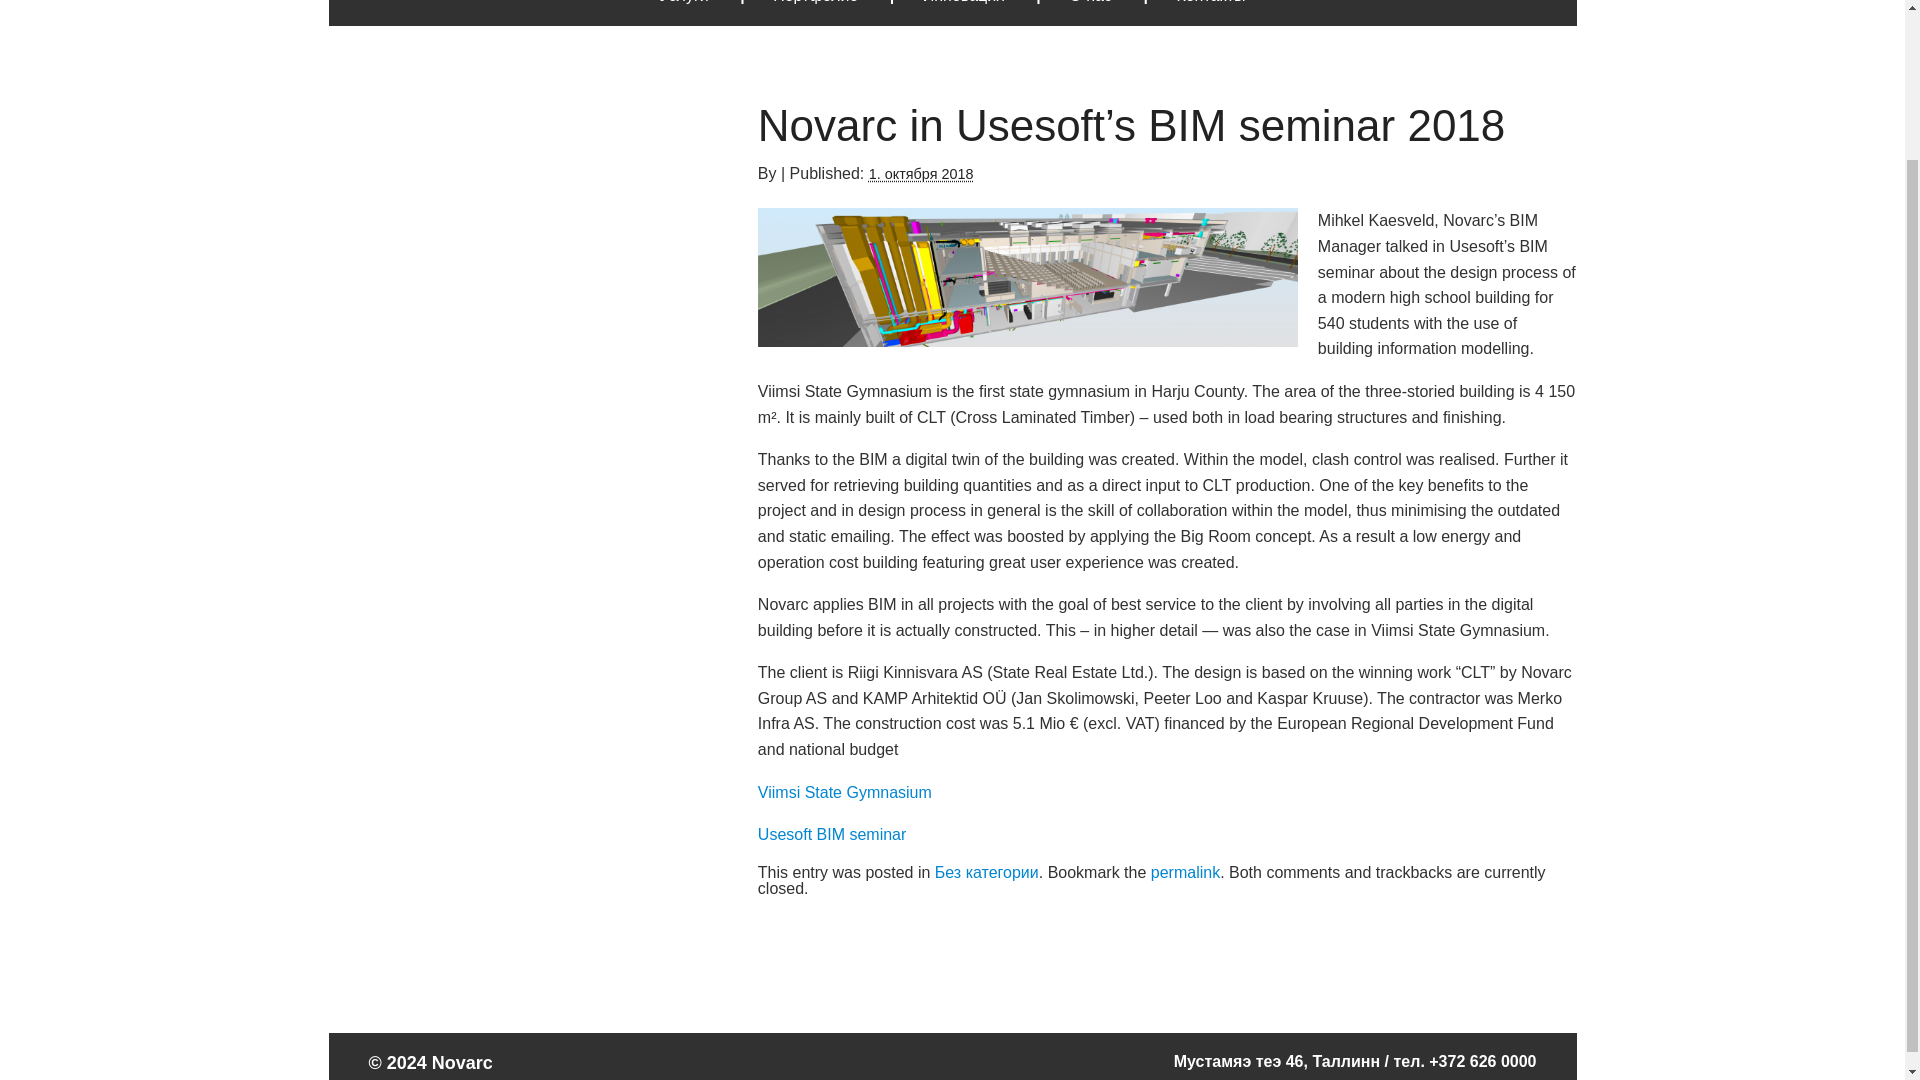 This screenshot has height=1080, width=1920. What do you see at coordinates (844, 792) in the screenshot?
I see `Viimsi State Gymnasium` at bounding box center [844, 792].